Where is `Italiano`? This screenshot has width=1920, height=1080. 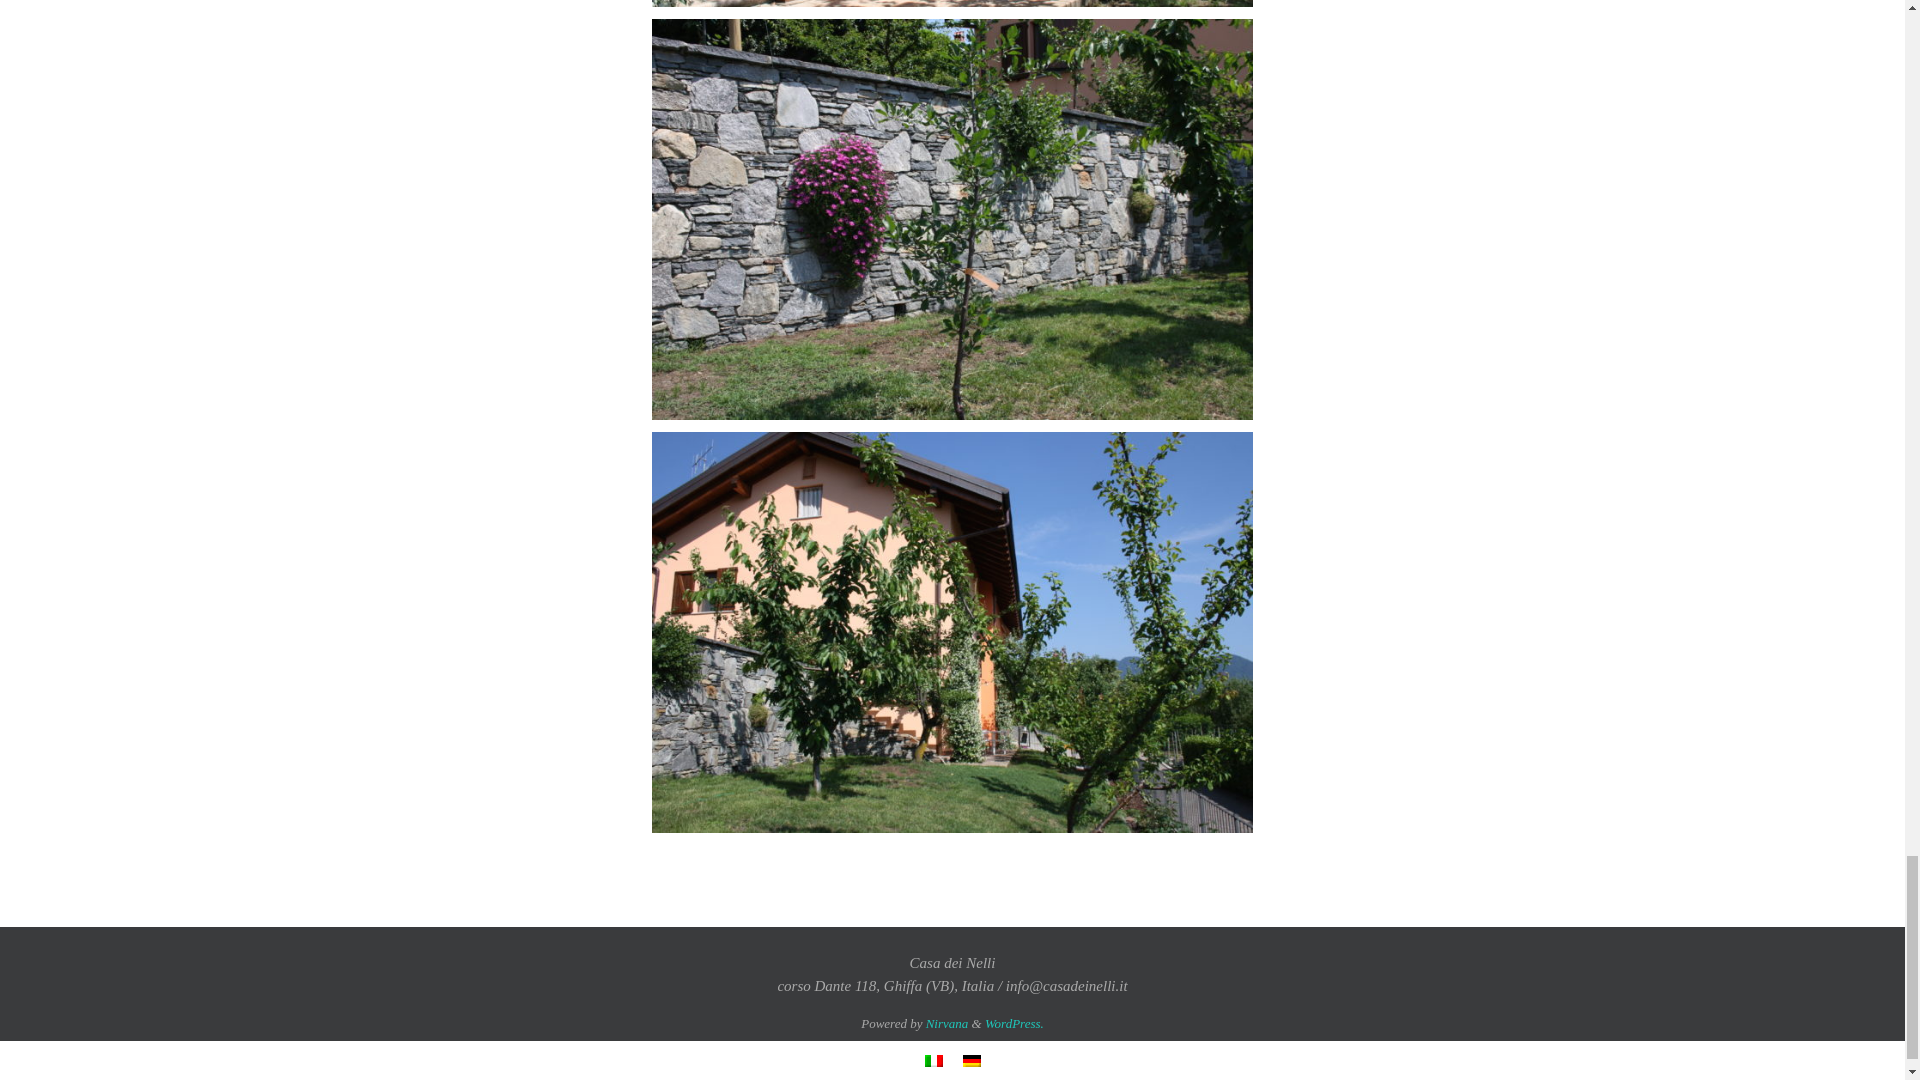
Italiano is located at coordinates (932, 1061).